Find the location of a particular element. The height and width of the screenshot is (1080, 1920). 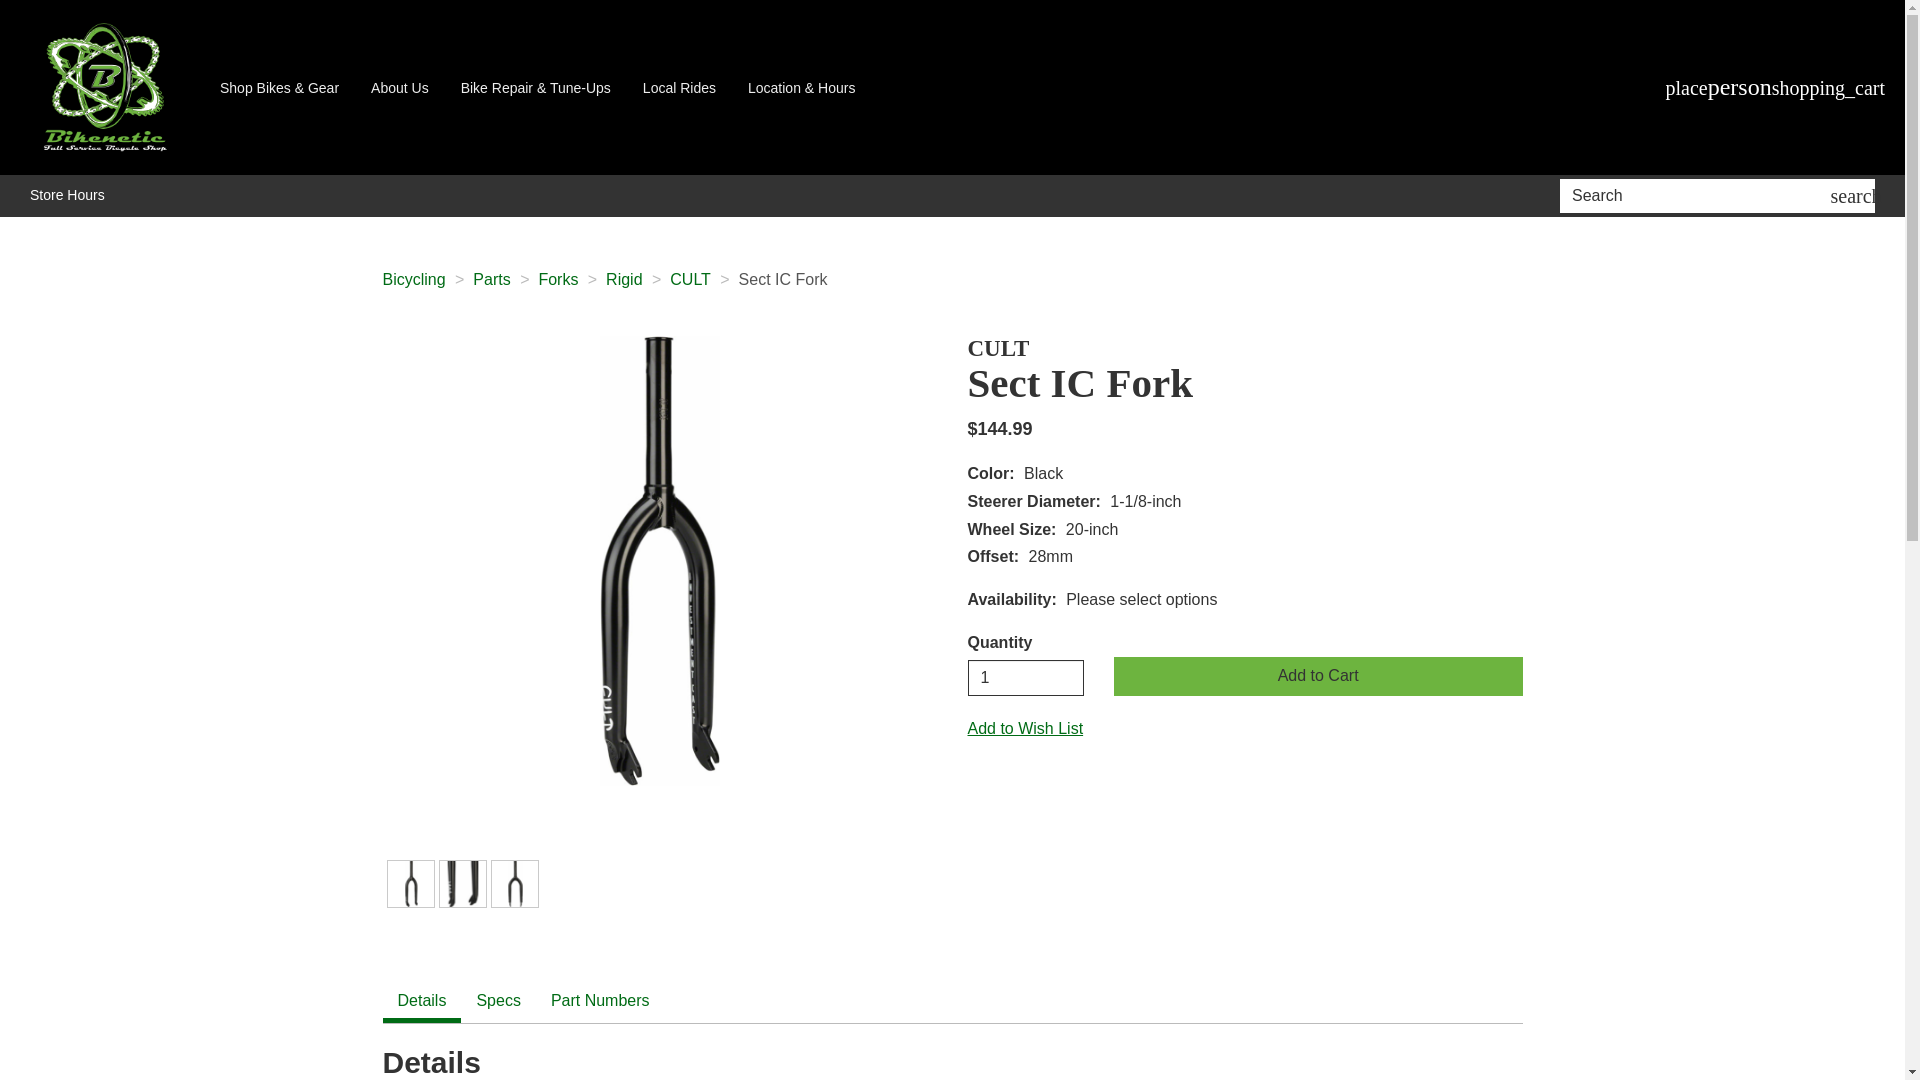

Stores is located at coordinates (1687, 88).